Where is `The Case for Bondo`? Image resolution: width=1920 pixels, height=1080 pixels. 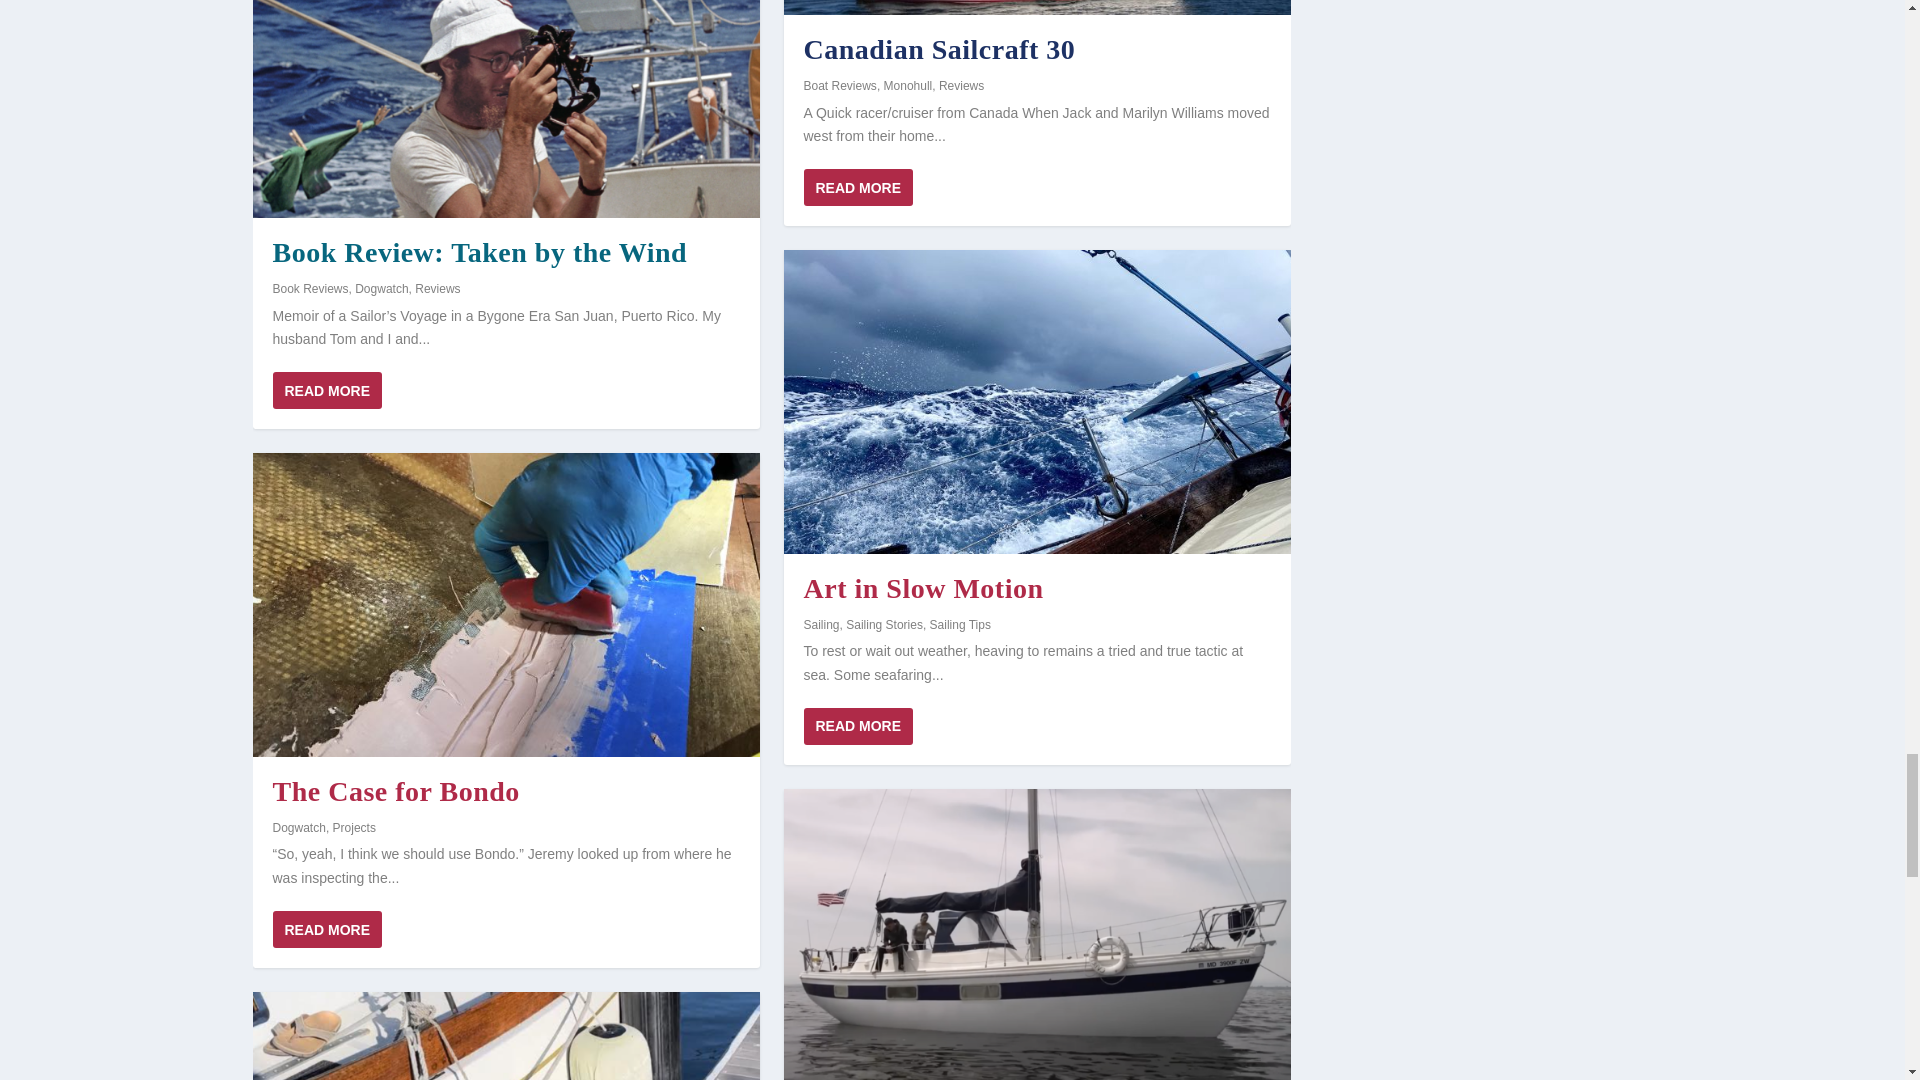
The Case for Bondo is located at coordinates (504, 604).